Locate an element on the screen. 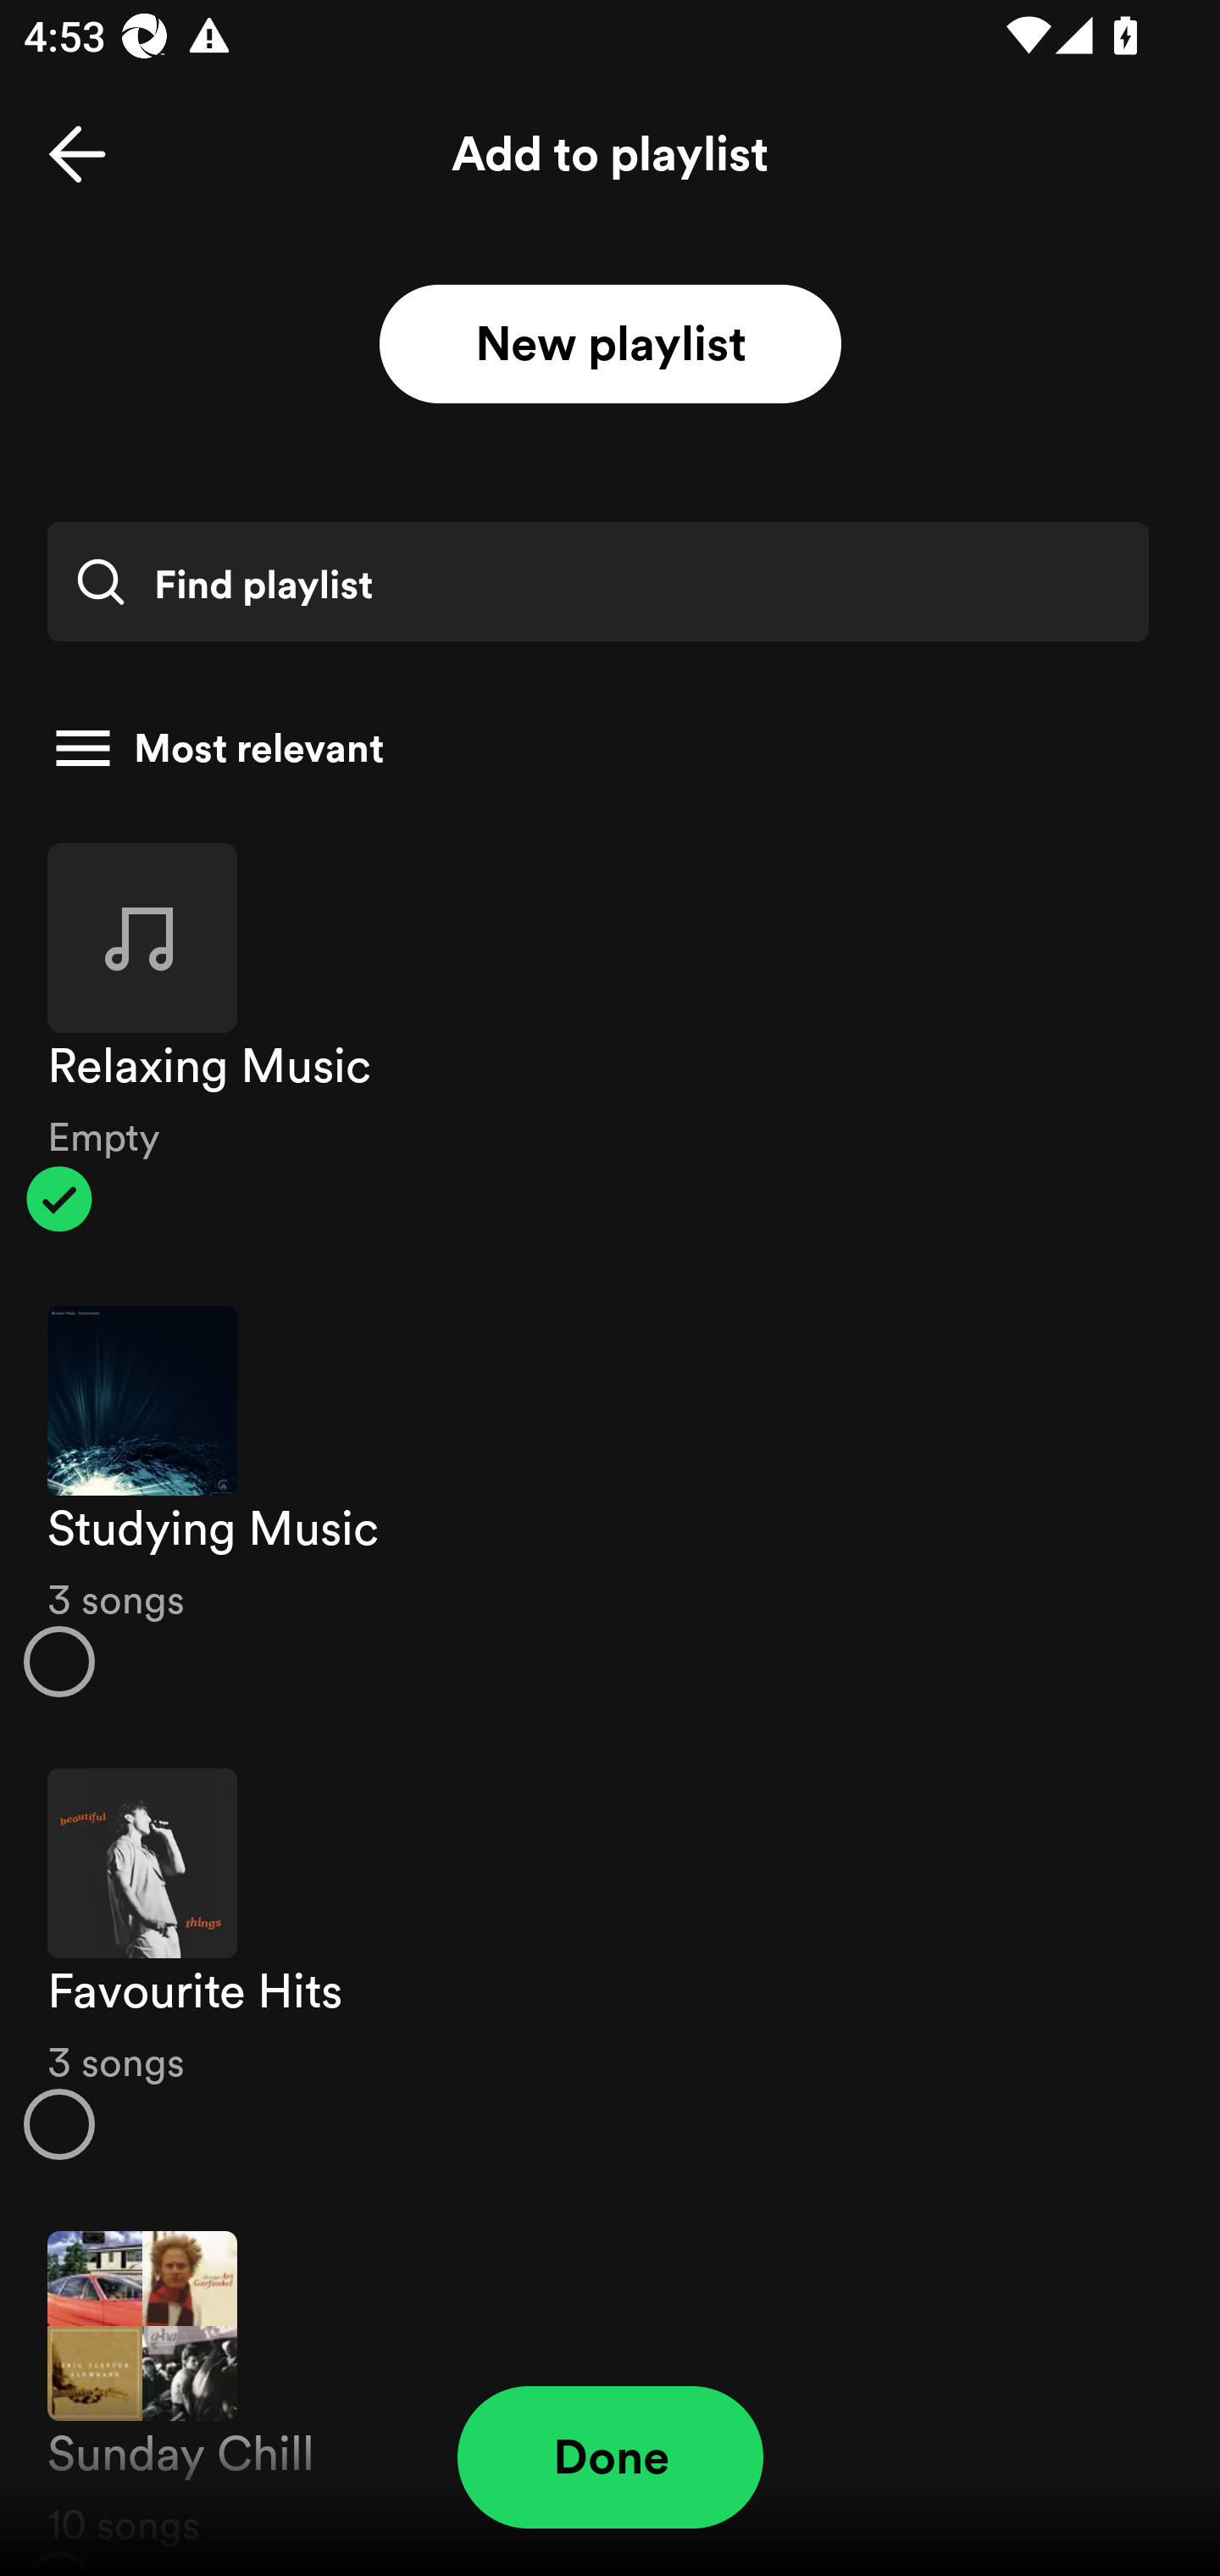 The width and height of the screenshot is (1220, 2576). Favourite Hits 3 songs is located at coordinates (610, 1964).